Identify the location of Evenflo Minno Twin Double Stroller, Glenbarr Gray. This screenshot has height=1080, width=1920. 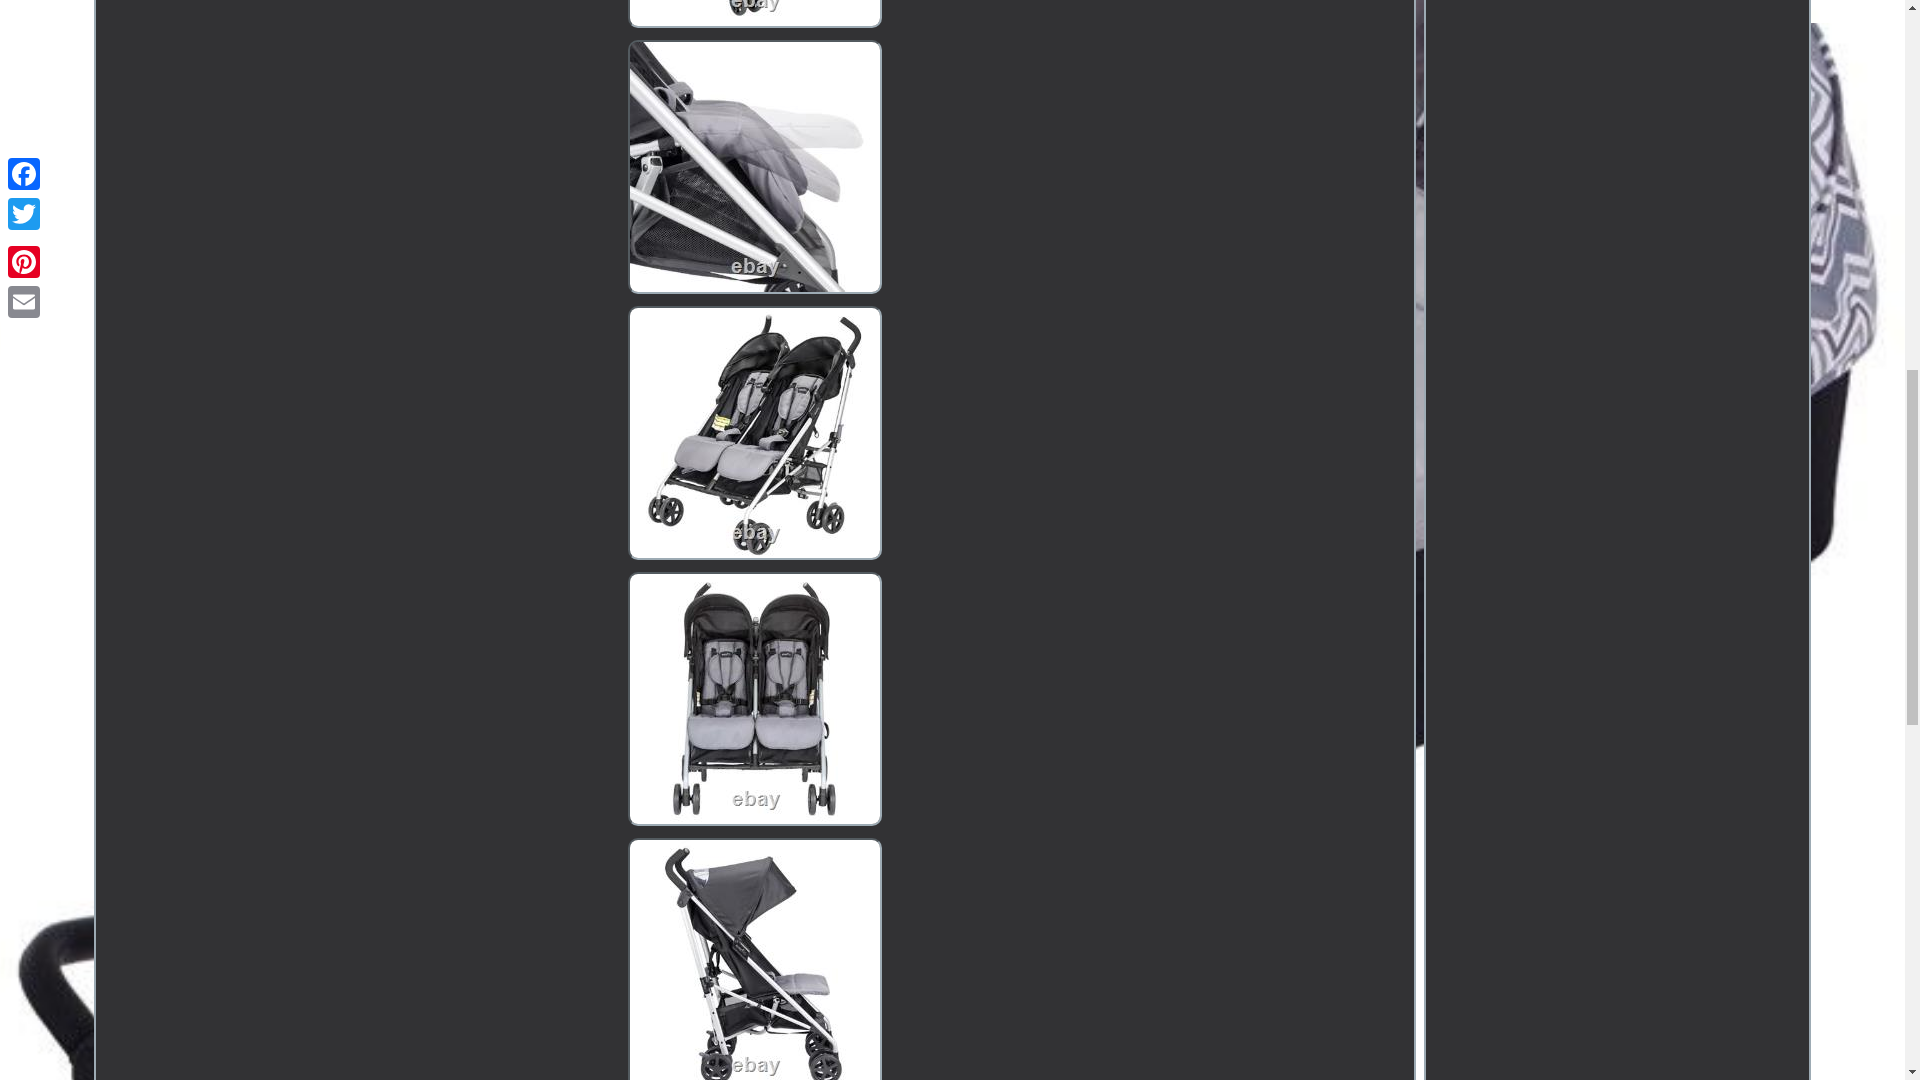
(754, 699).